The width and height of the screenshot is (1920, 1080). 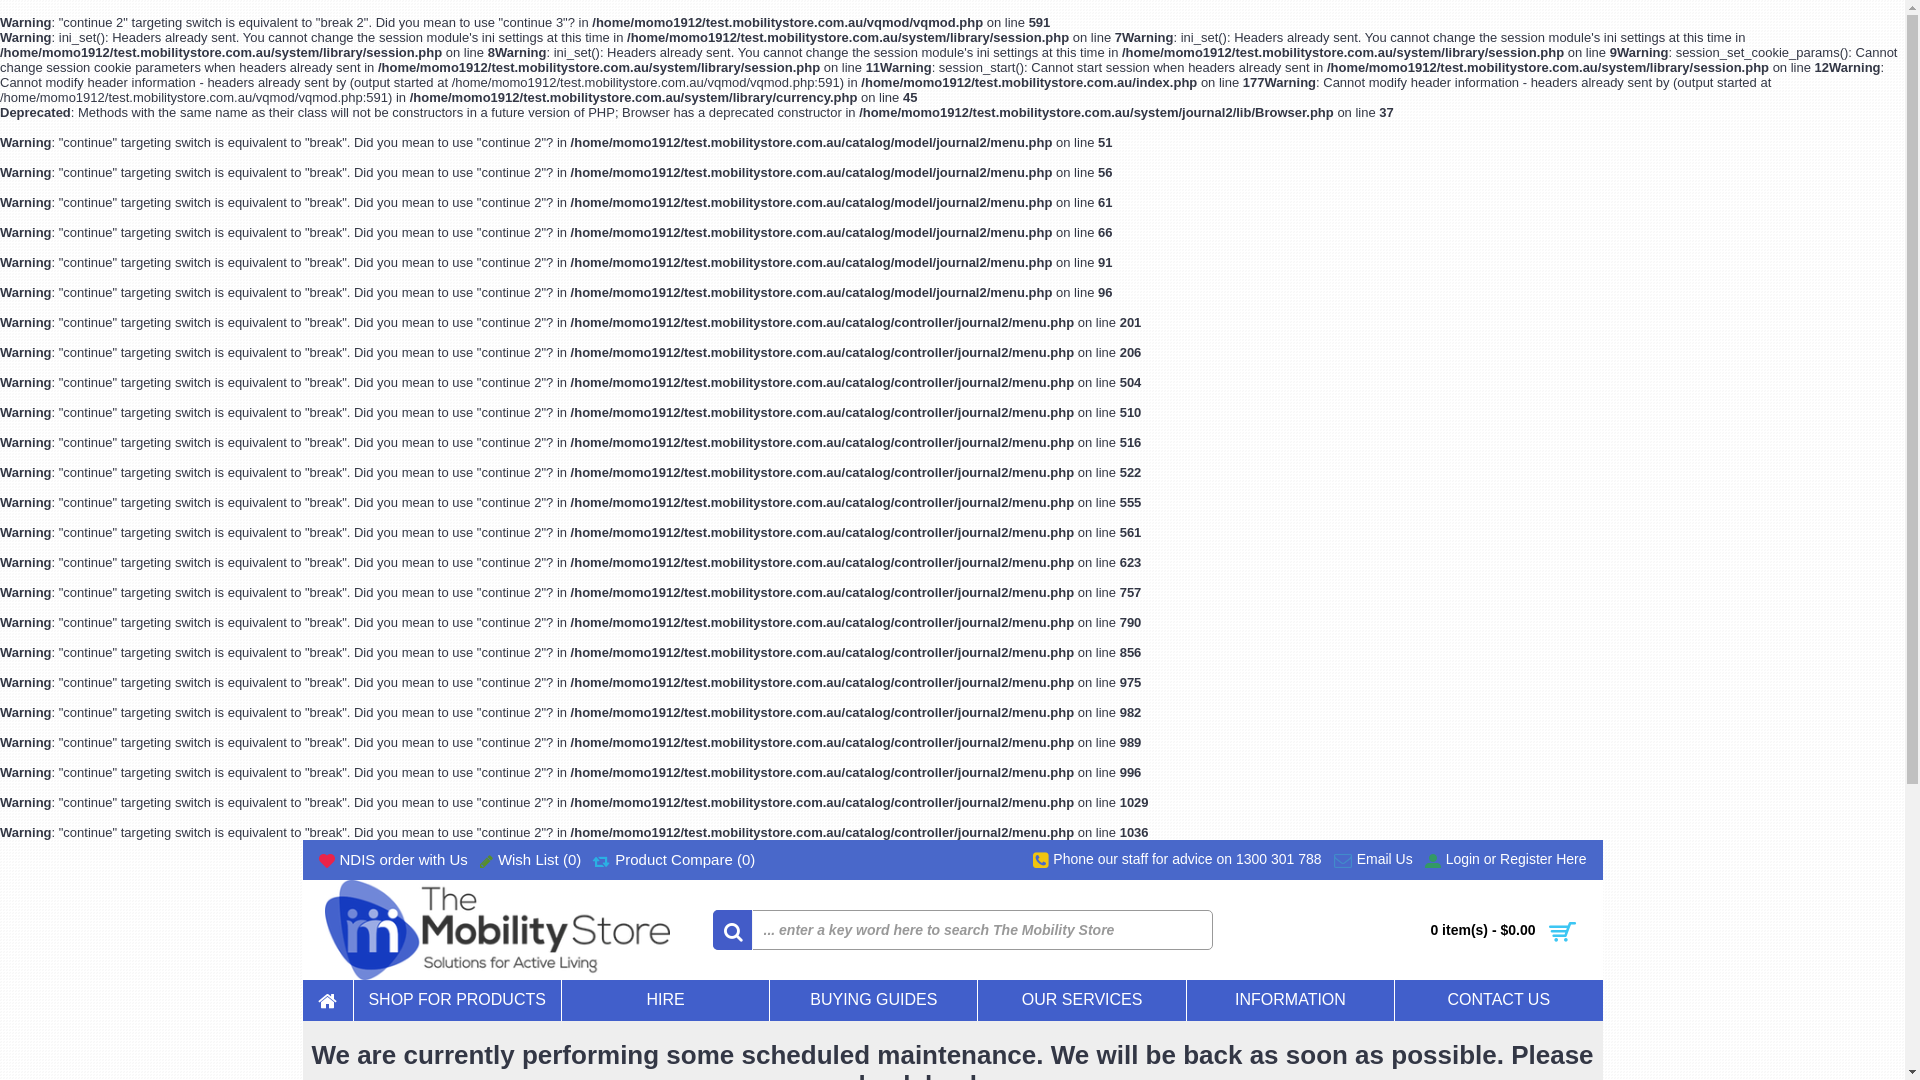 What do you see at coordinates (674, 860) in the screenshot?
I see `Product Compare (0)` at bounding box center [674, 860].